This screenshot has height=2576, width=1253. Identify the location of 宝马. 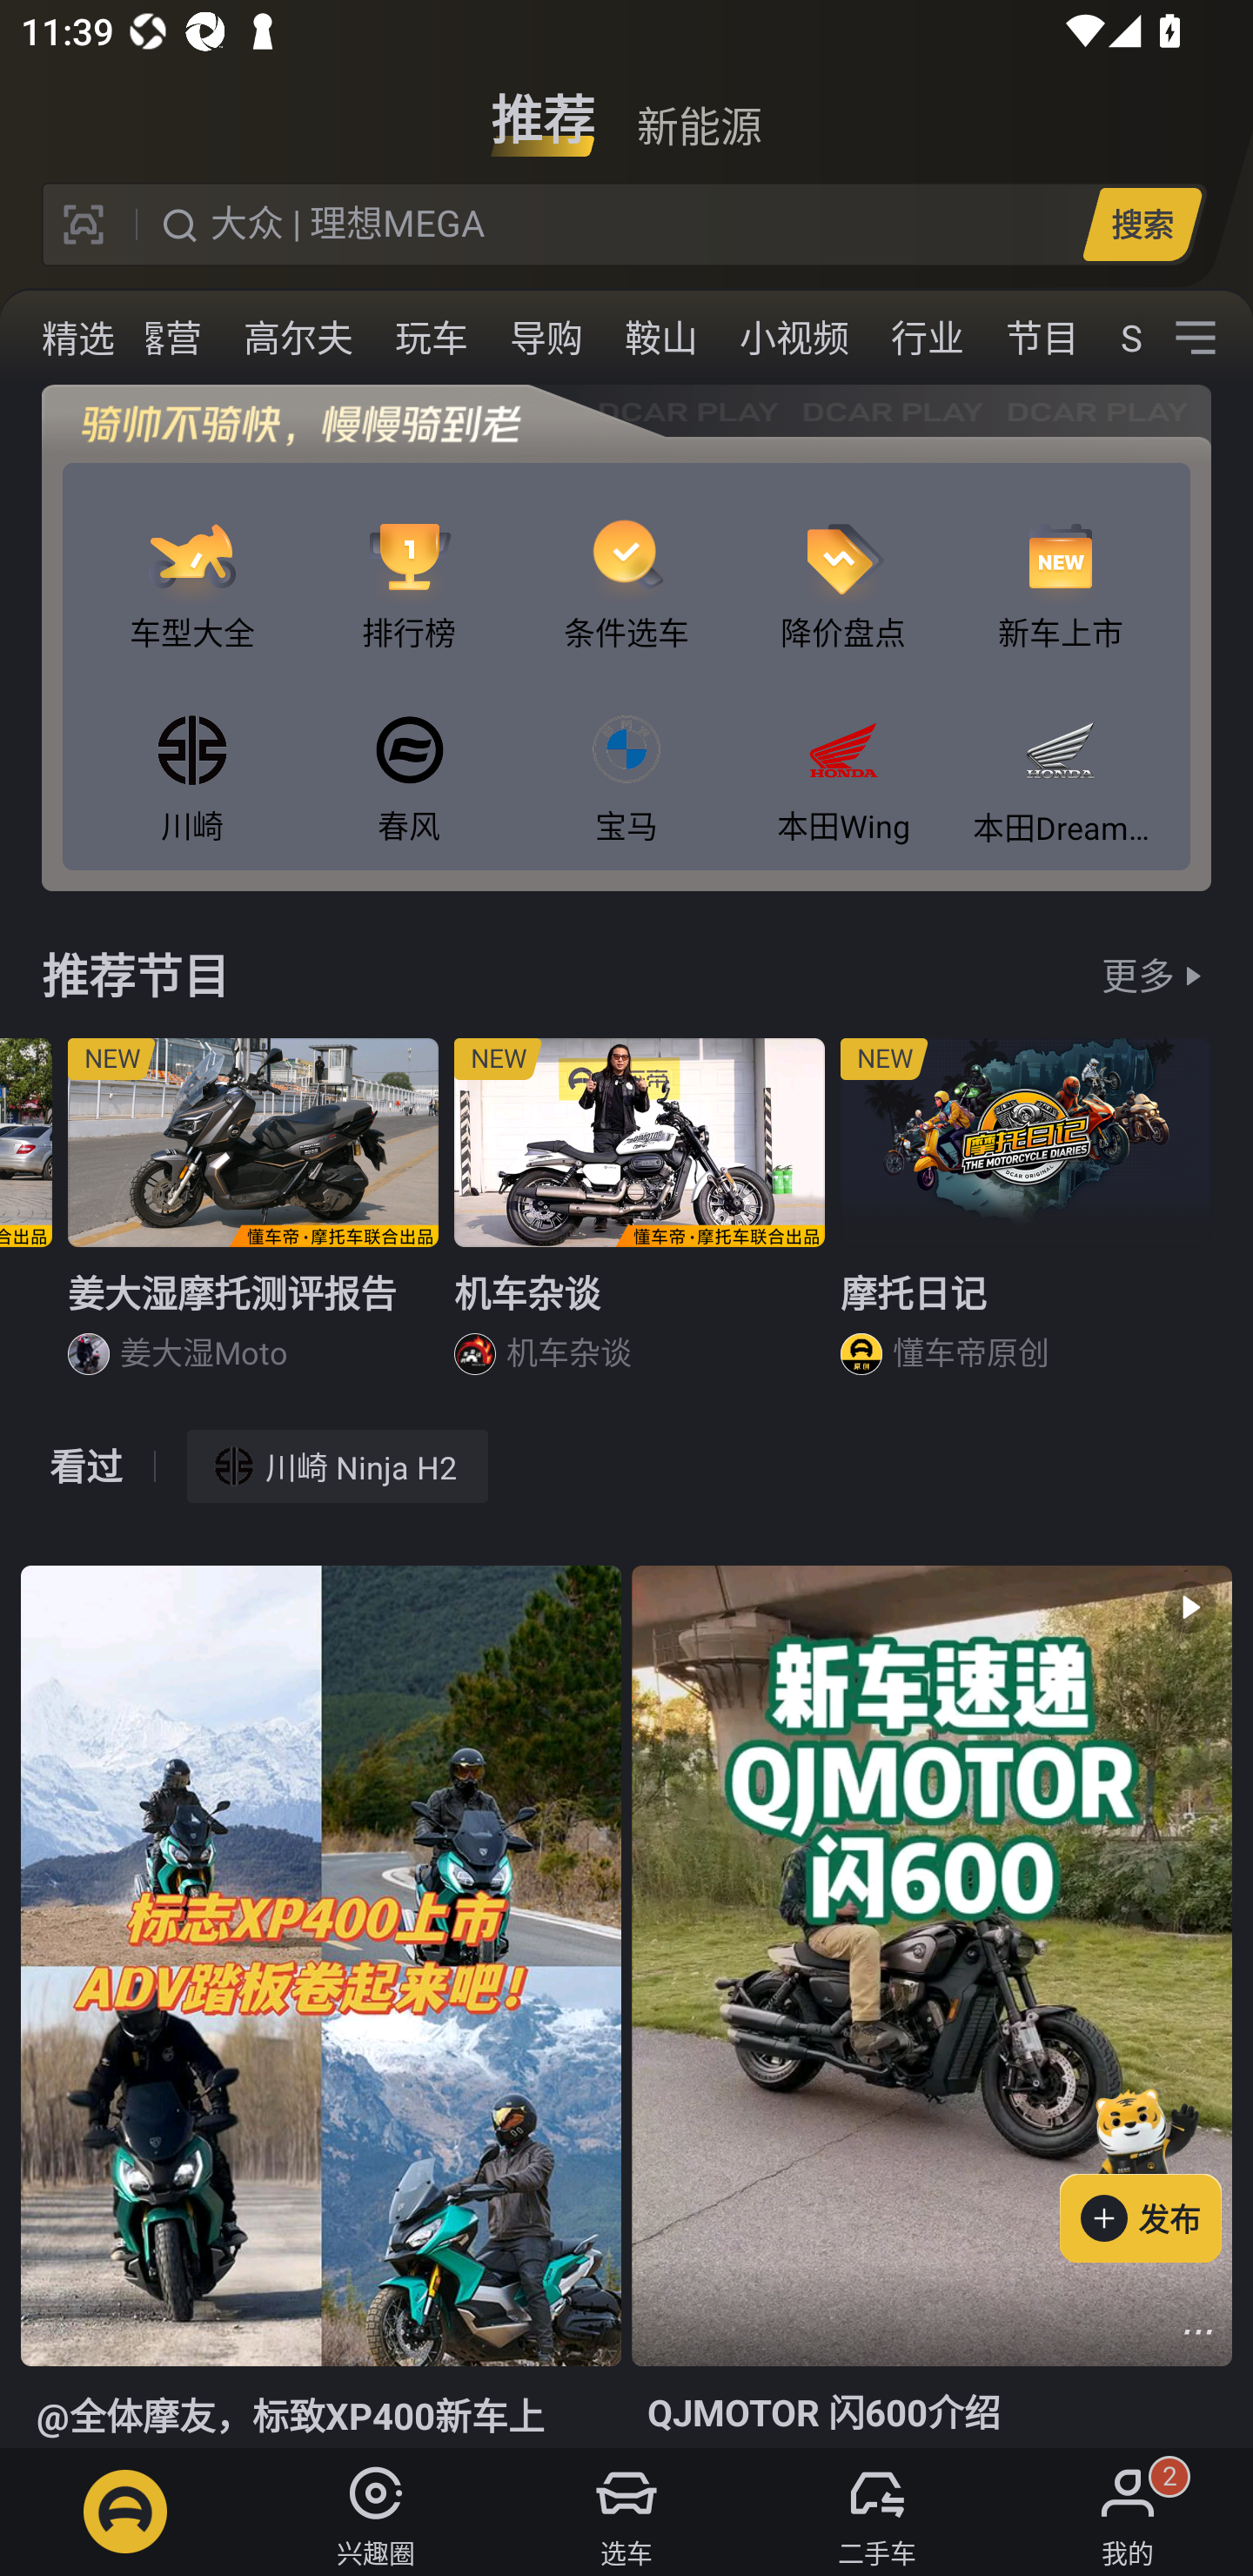
(626, 753).